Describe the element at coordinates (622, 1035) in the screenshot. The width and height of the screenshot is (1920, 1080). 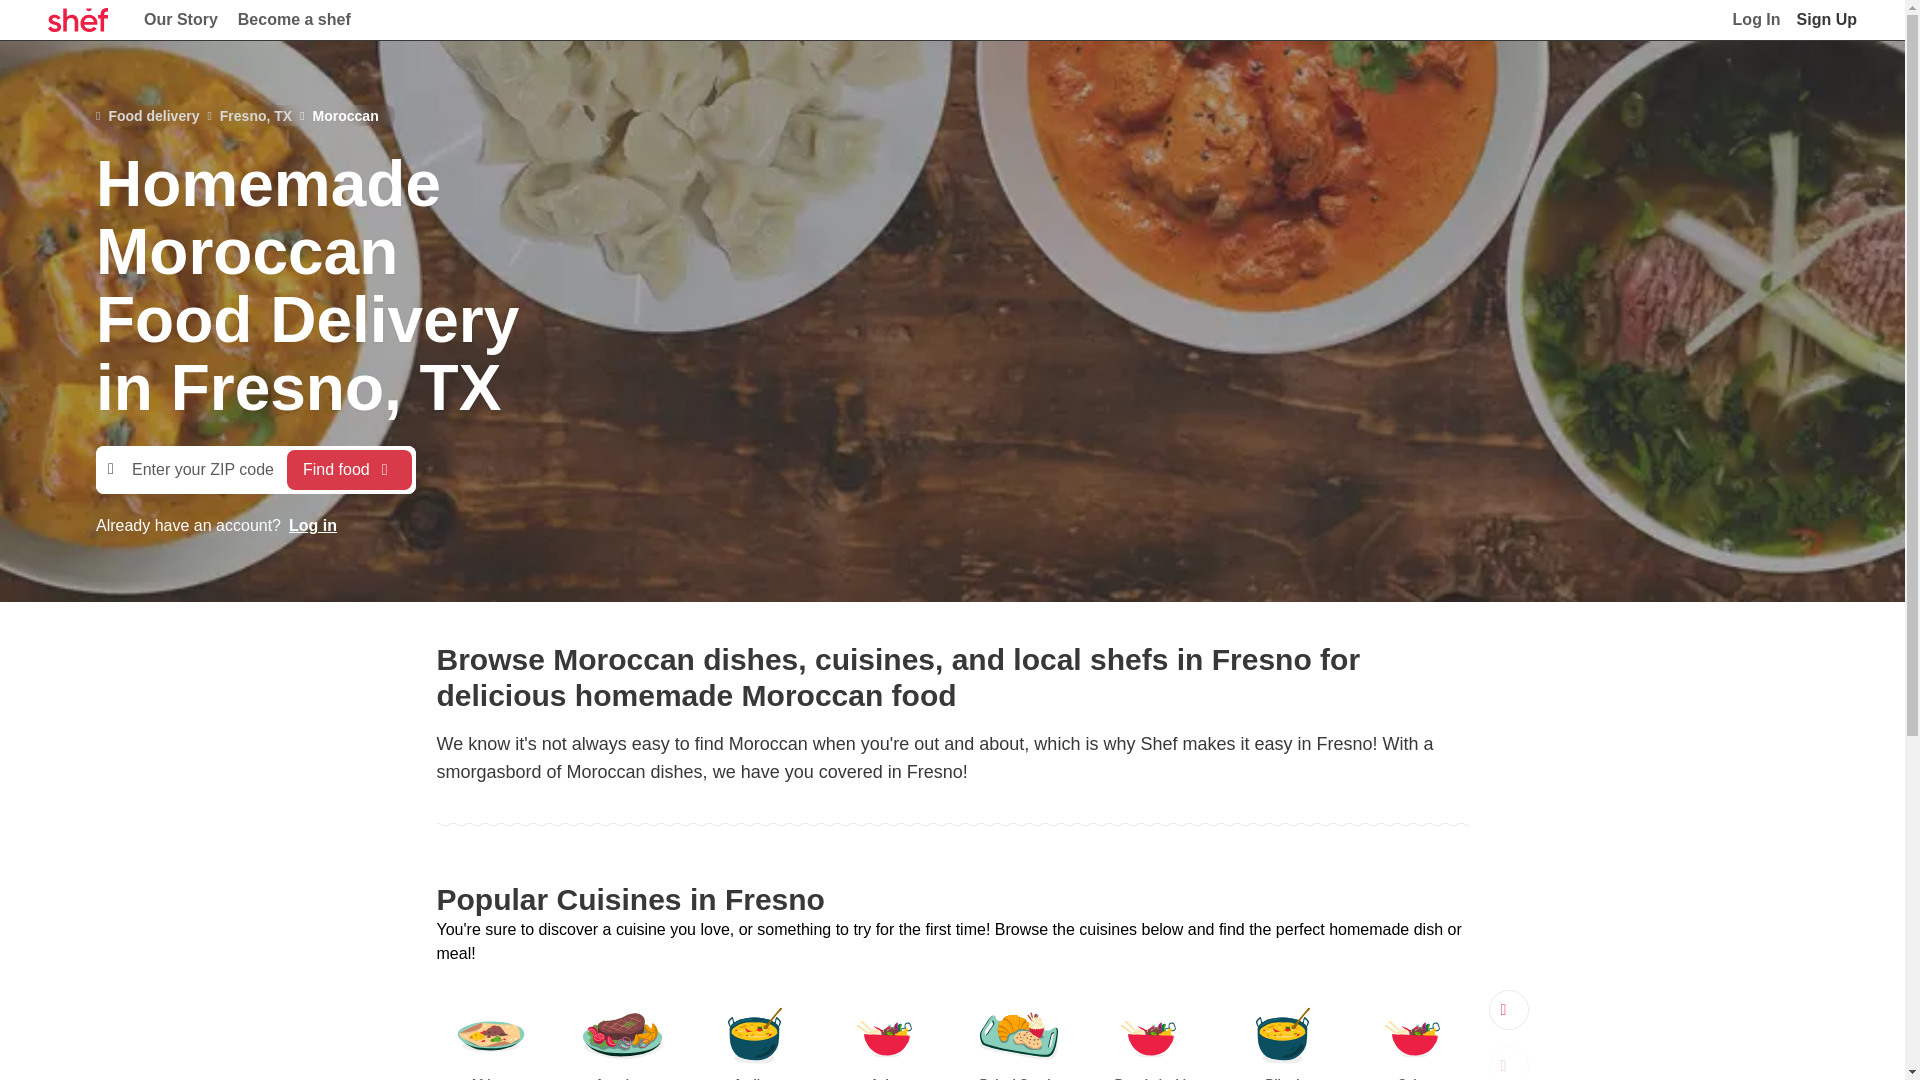
I see `American` at that location.